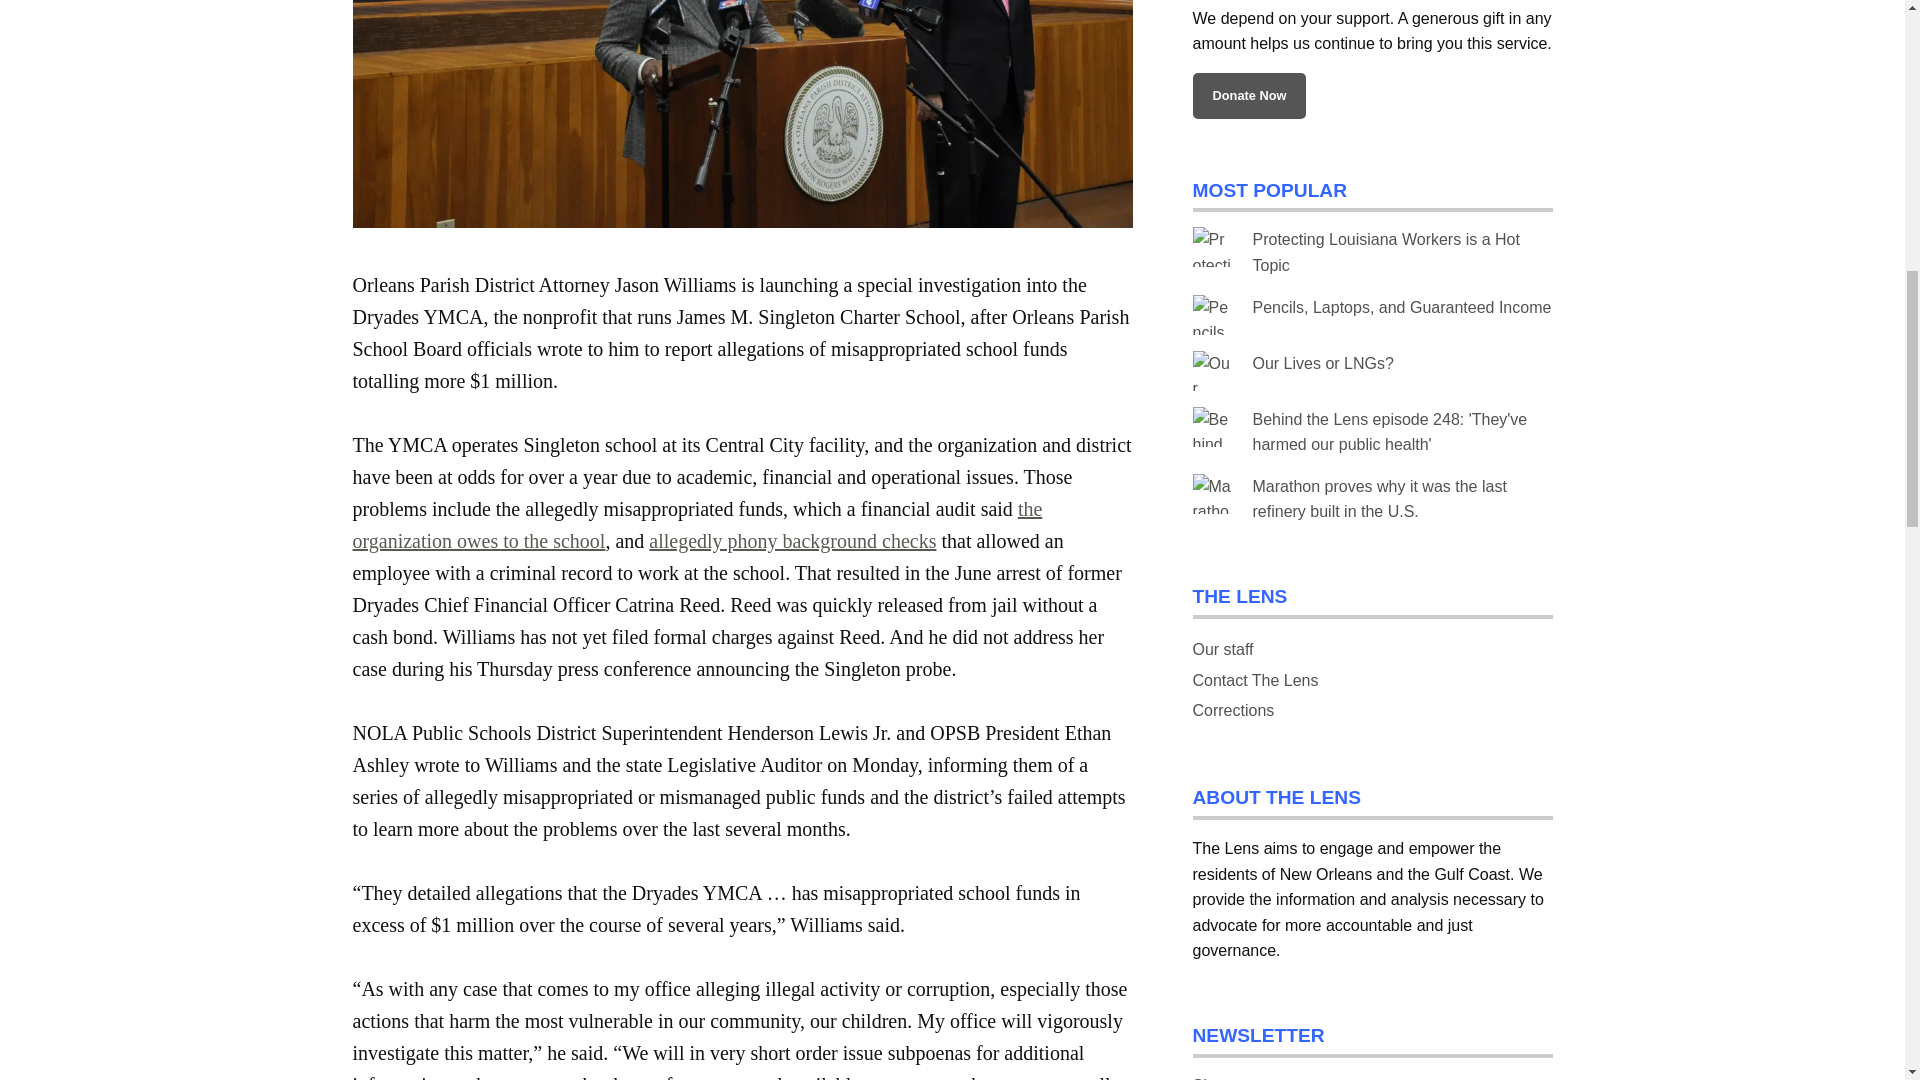  What do you see at coordinates (1322, 363) in the screenshot?
I see `Our Lives or LNGs?` at bounding box center [1322, 363].